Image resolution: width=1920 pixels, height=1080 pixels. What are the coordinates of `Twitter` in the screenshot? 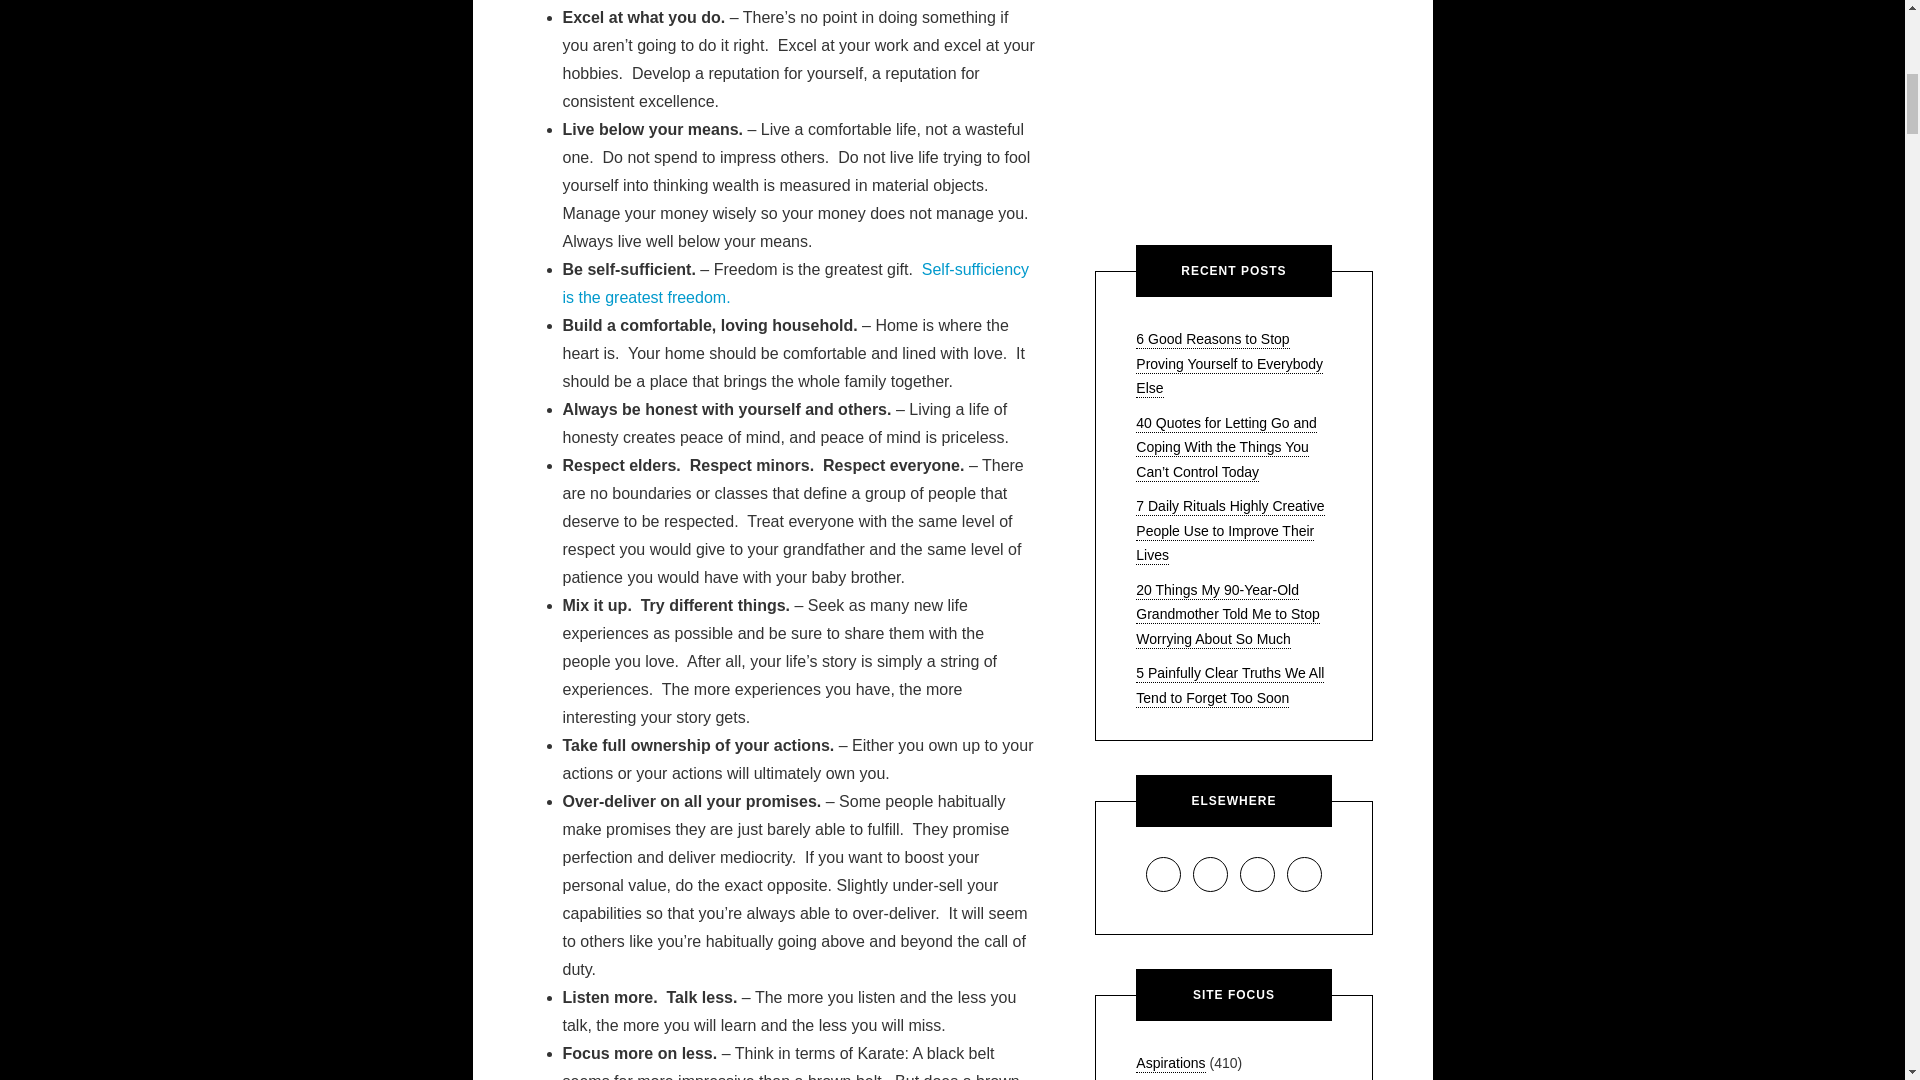 It's located at (1304, 874).